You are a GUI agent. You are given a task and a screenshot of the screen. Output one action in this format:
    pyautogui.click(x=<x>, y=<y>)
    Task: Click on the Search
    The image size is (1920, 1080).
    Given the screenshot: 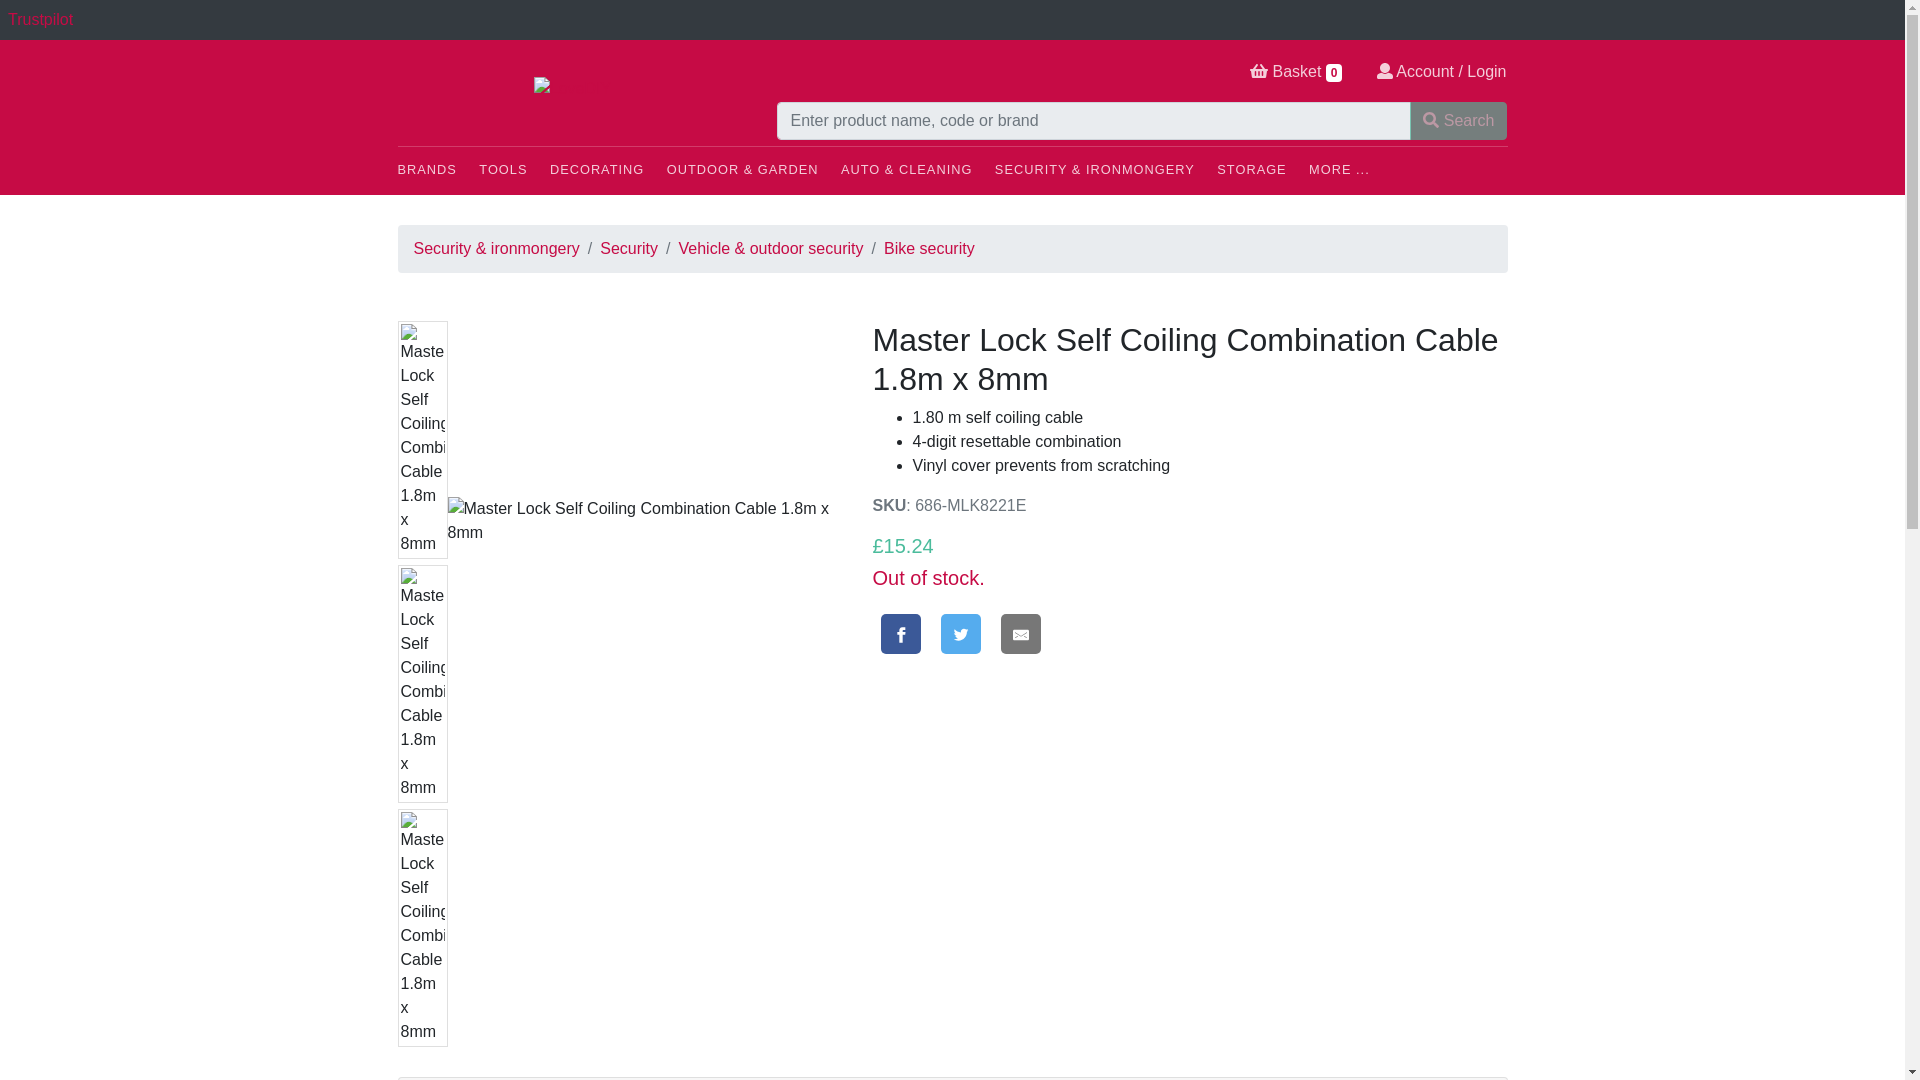 What is the action you would take?
    pyautogui.click(x=1458, y=120)
    